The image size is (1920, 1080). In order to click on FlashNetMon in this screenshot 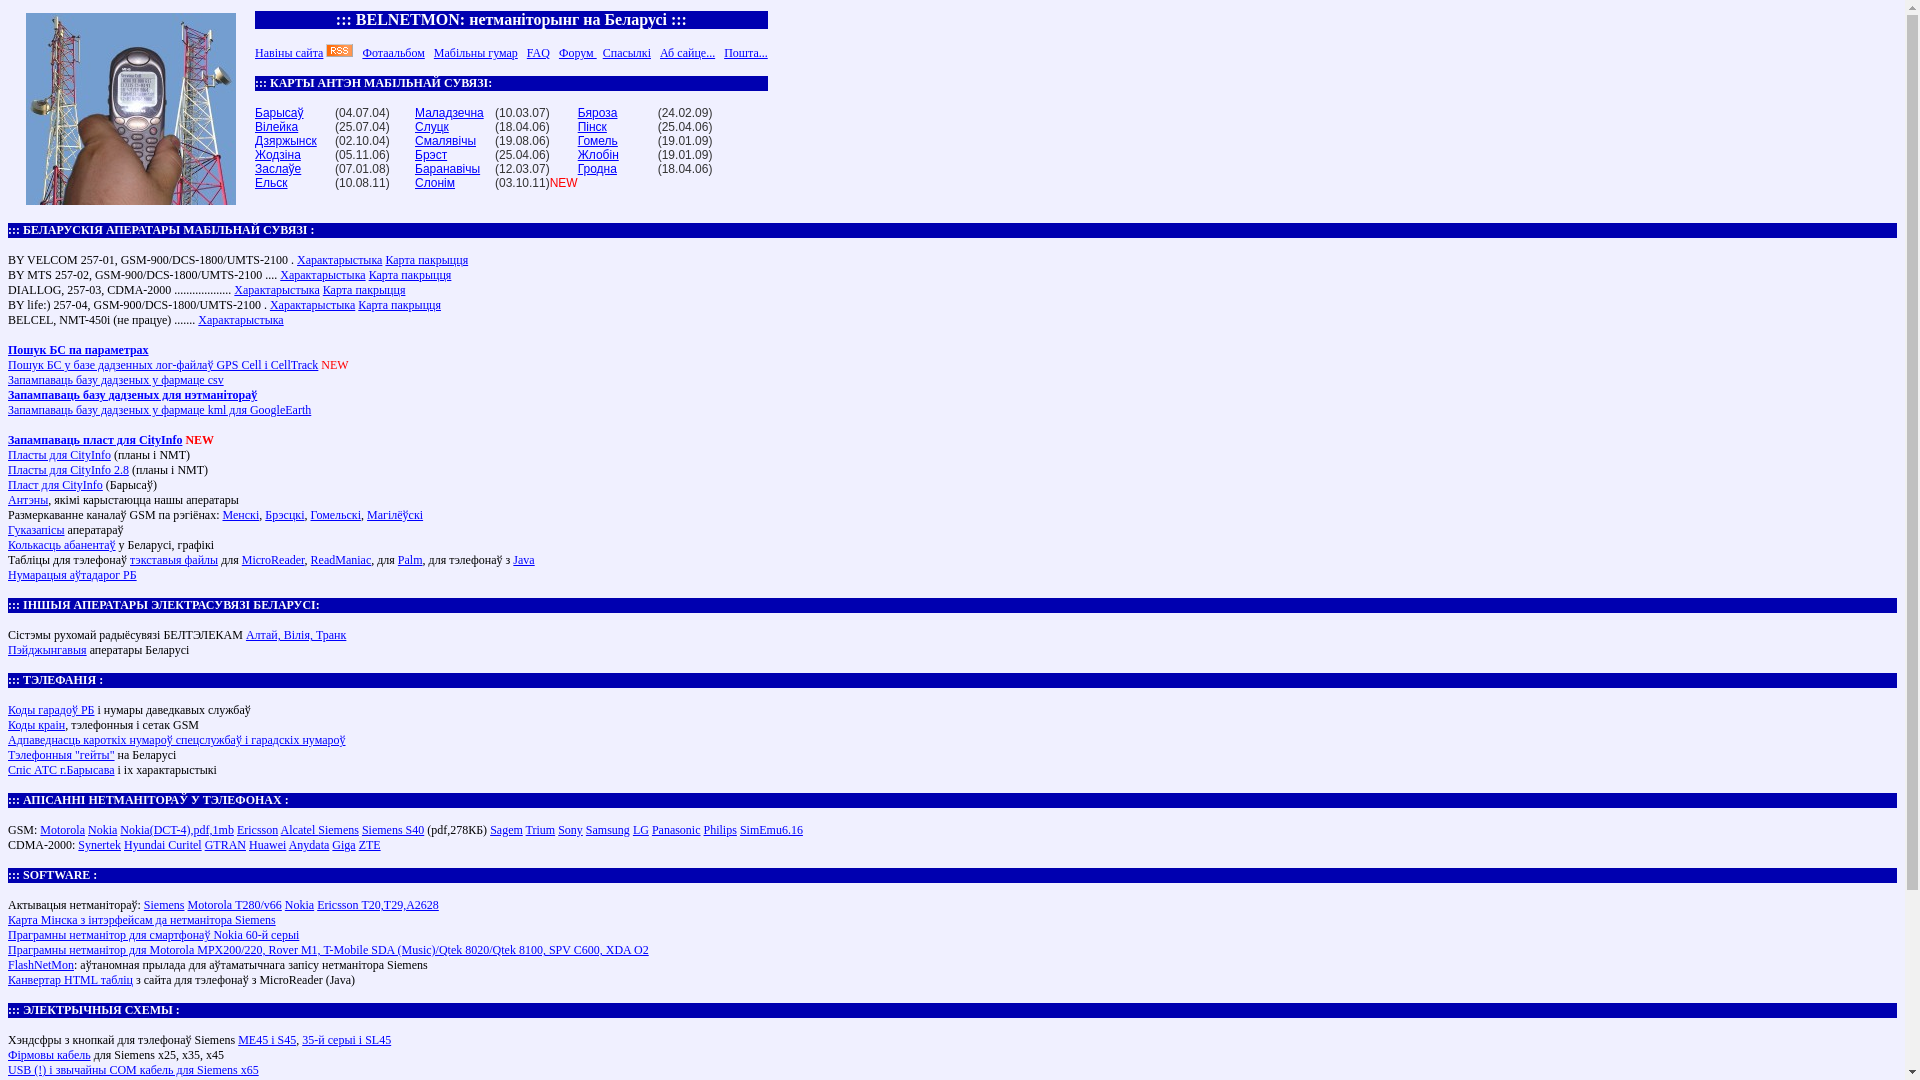, I will do `click(41, 965)`.